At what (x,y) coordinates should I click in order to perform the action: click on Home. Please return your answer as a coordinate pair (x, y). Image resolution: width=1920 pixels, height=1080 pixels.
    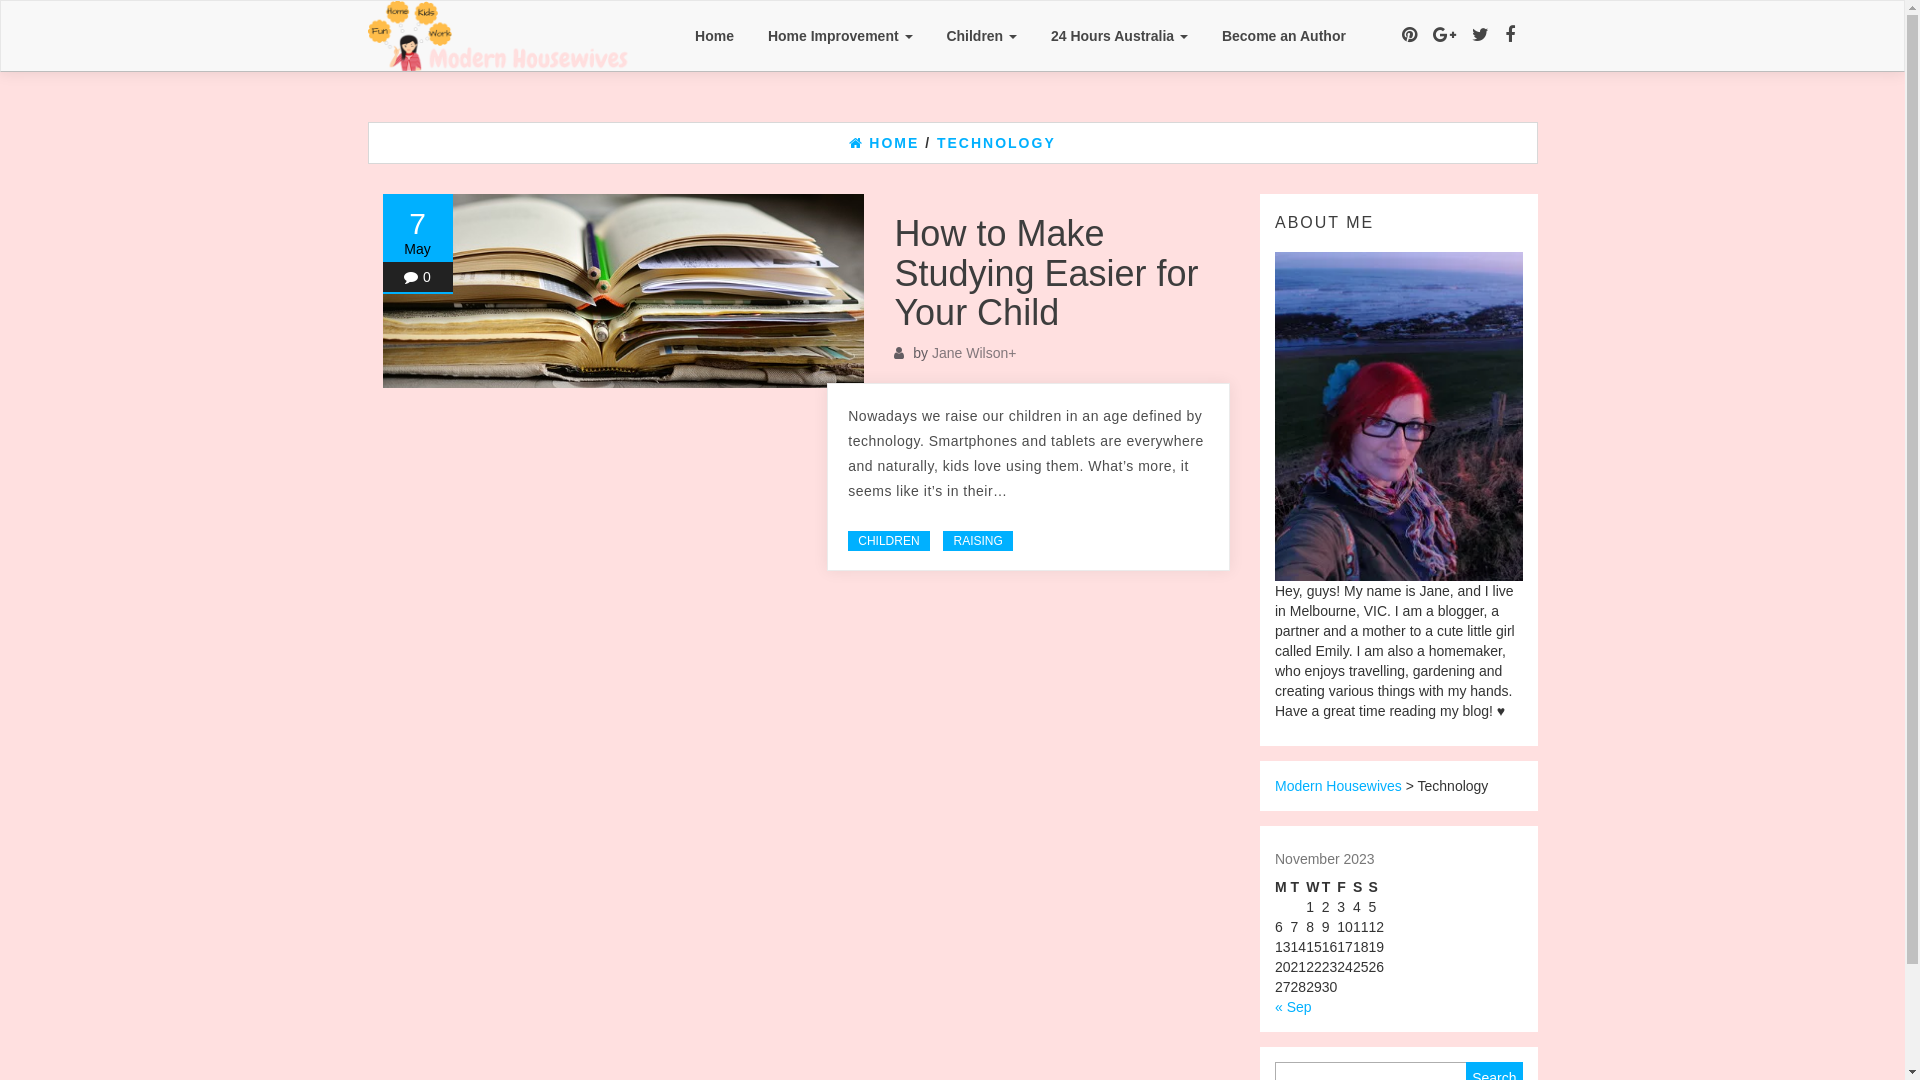
    Looking at the image, I should click on (714, 36).